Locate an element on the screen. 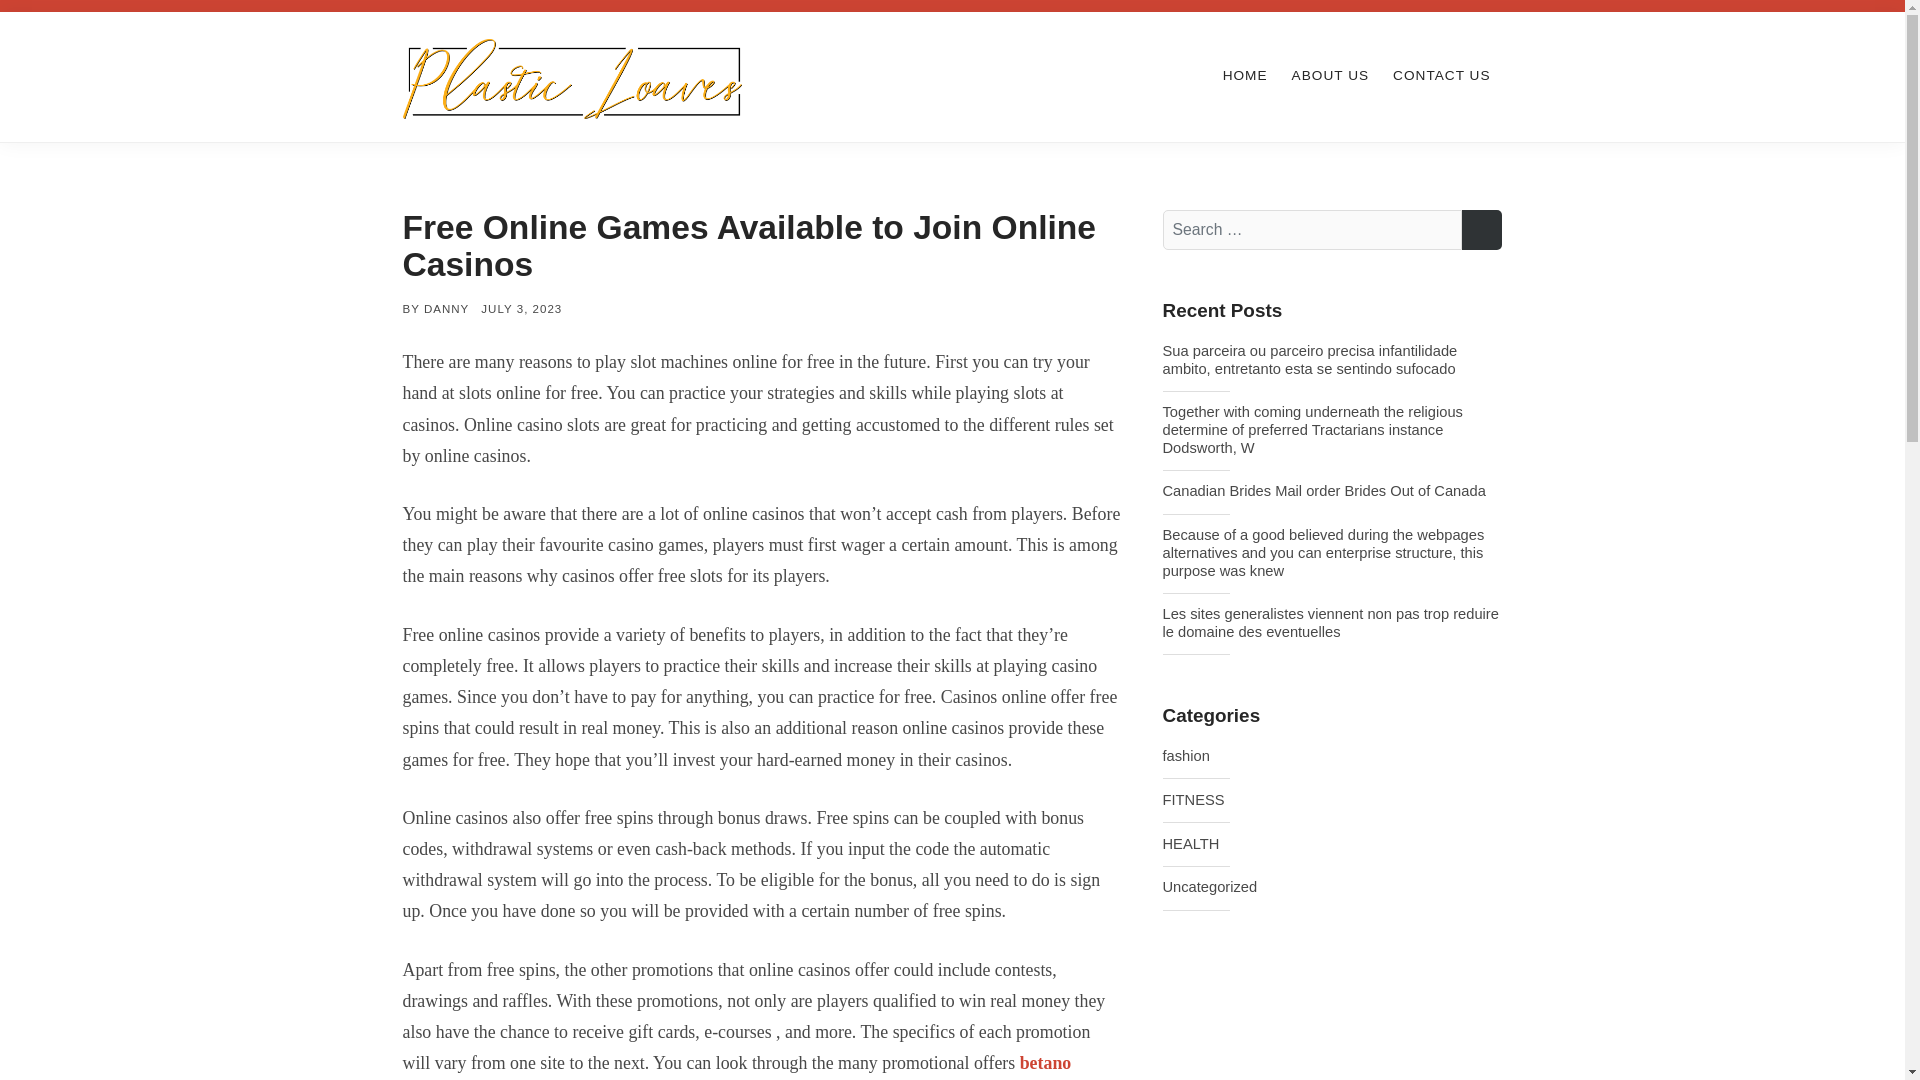 The width and height of the screenshot is (1920, 1080). Canadian Brides Mail order Brides Out of Canada is located at coordinates (1331, 492).